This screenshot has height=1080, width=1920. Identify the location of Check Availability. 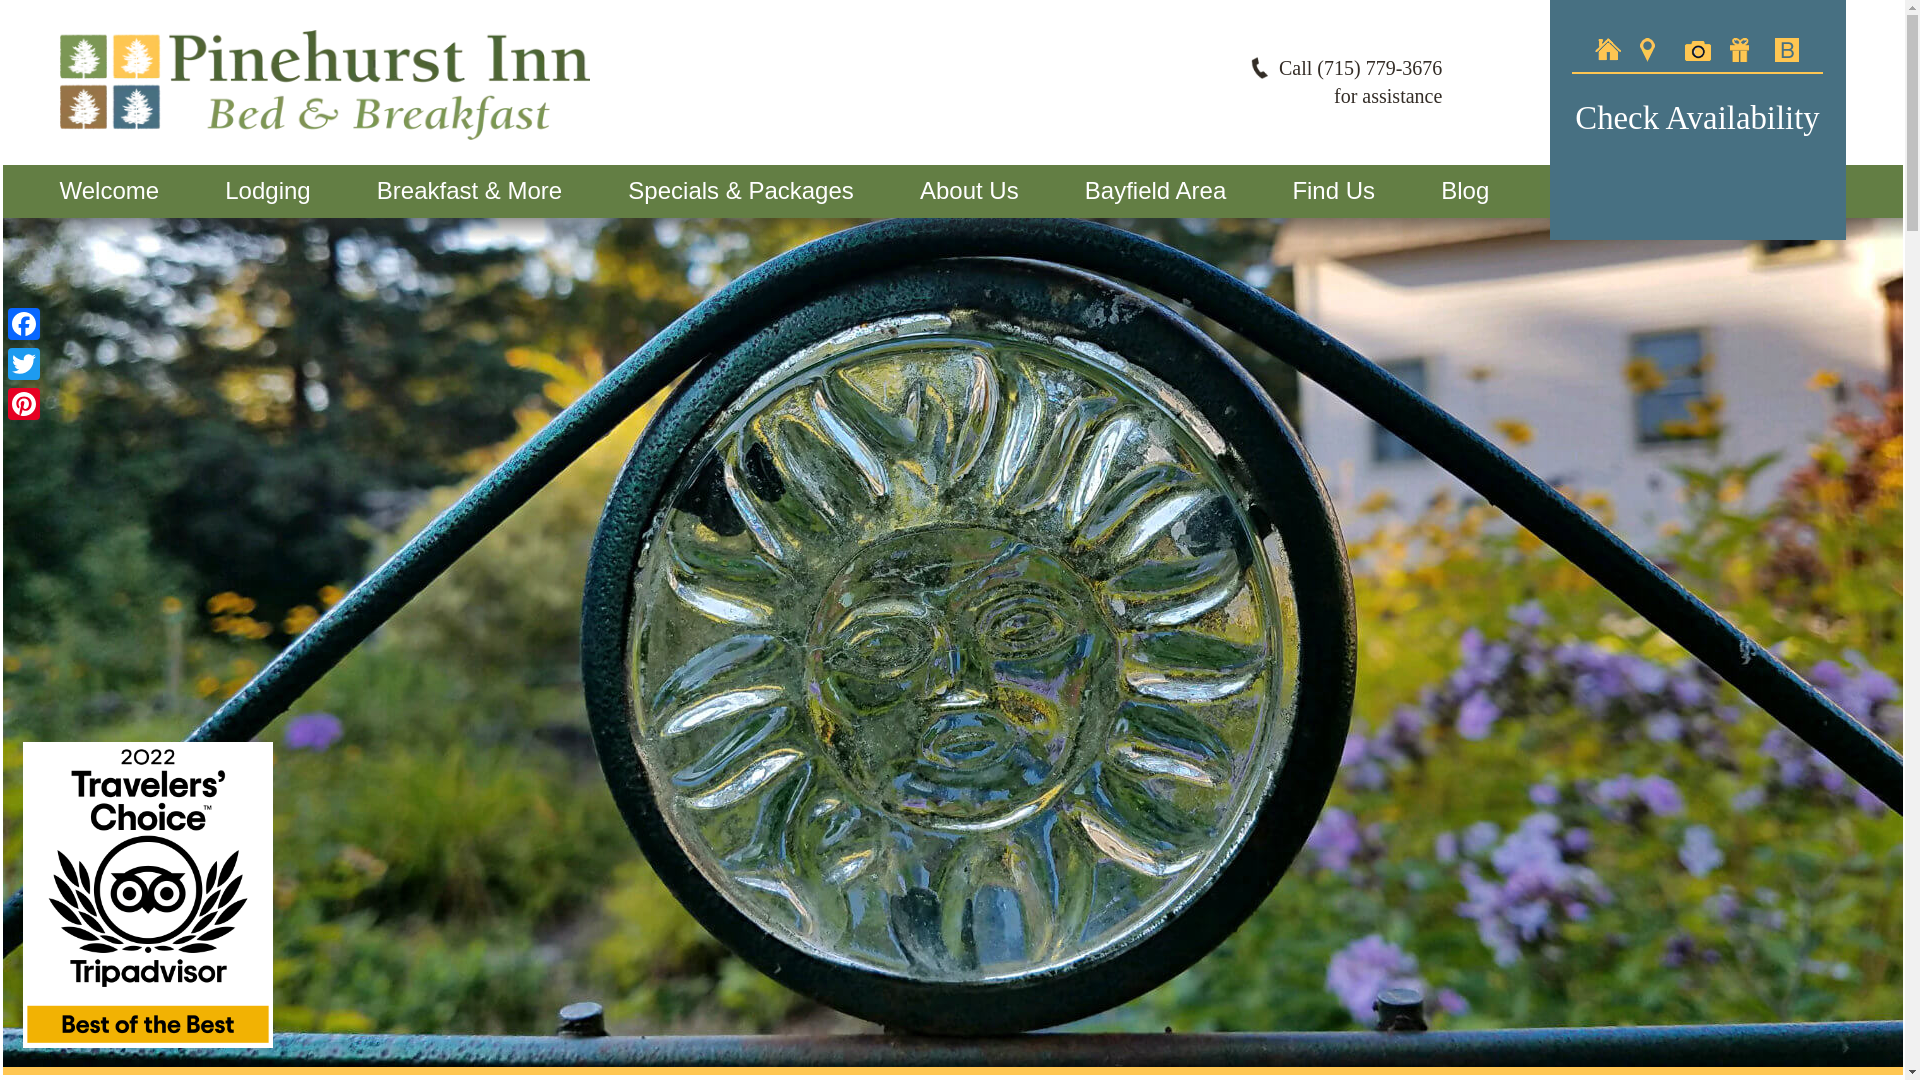
(1696, 118).